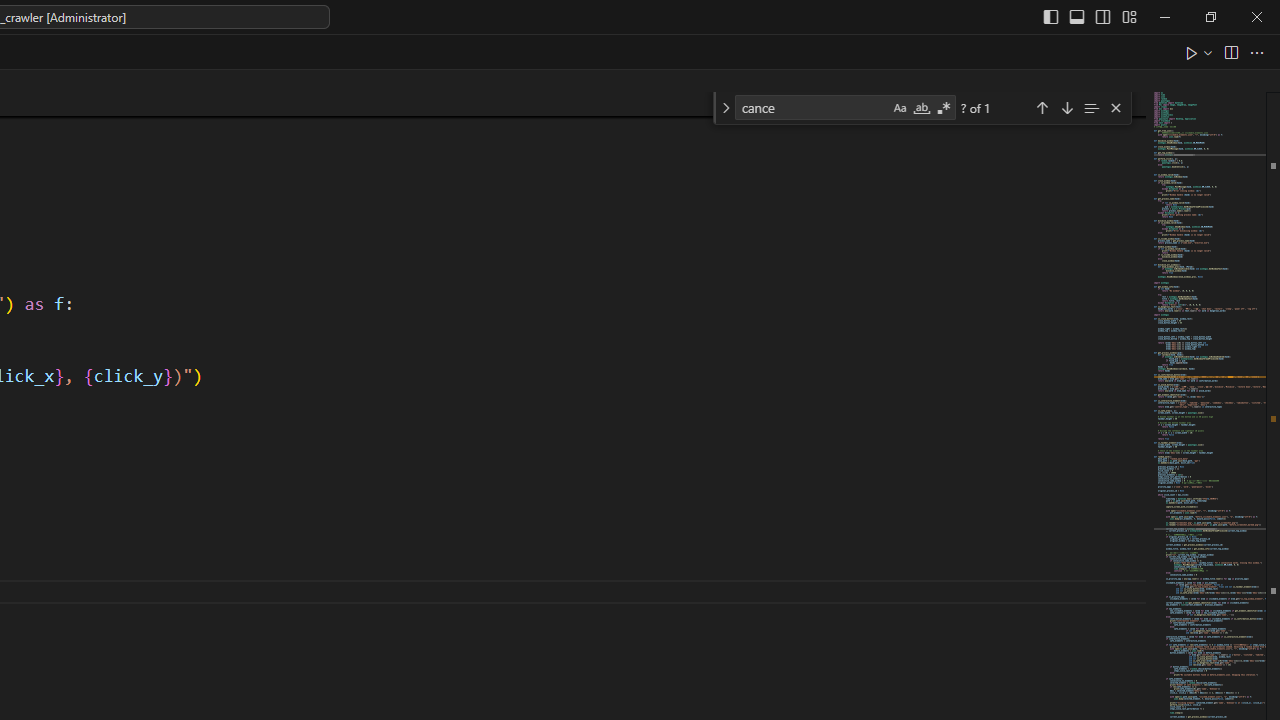 The width and height of the screenshot is (1280, 720). I want to click on Class: NetUIImage, so click(524, 188).